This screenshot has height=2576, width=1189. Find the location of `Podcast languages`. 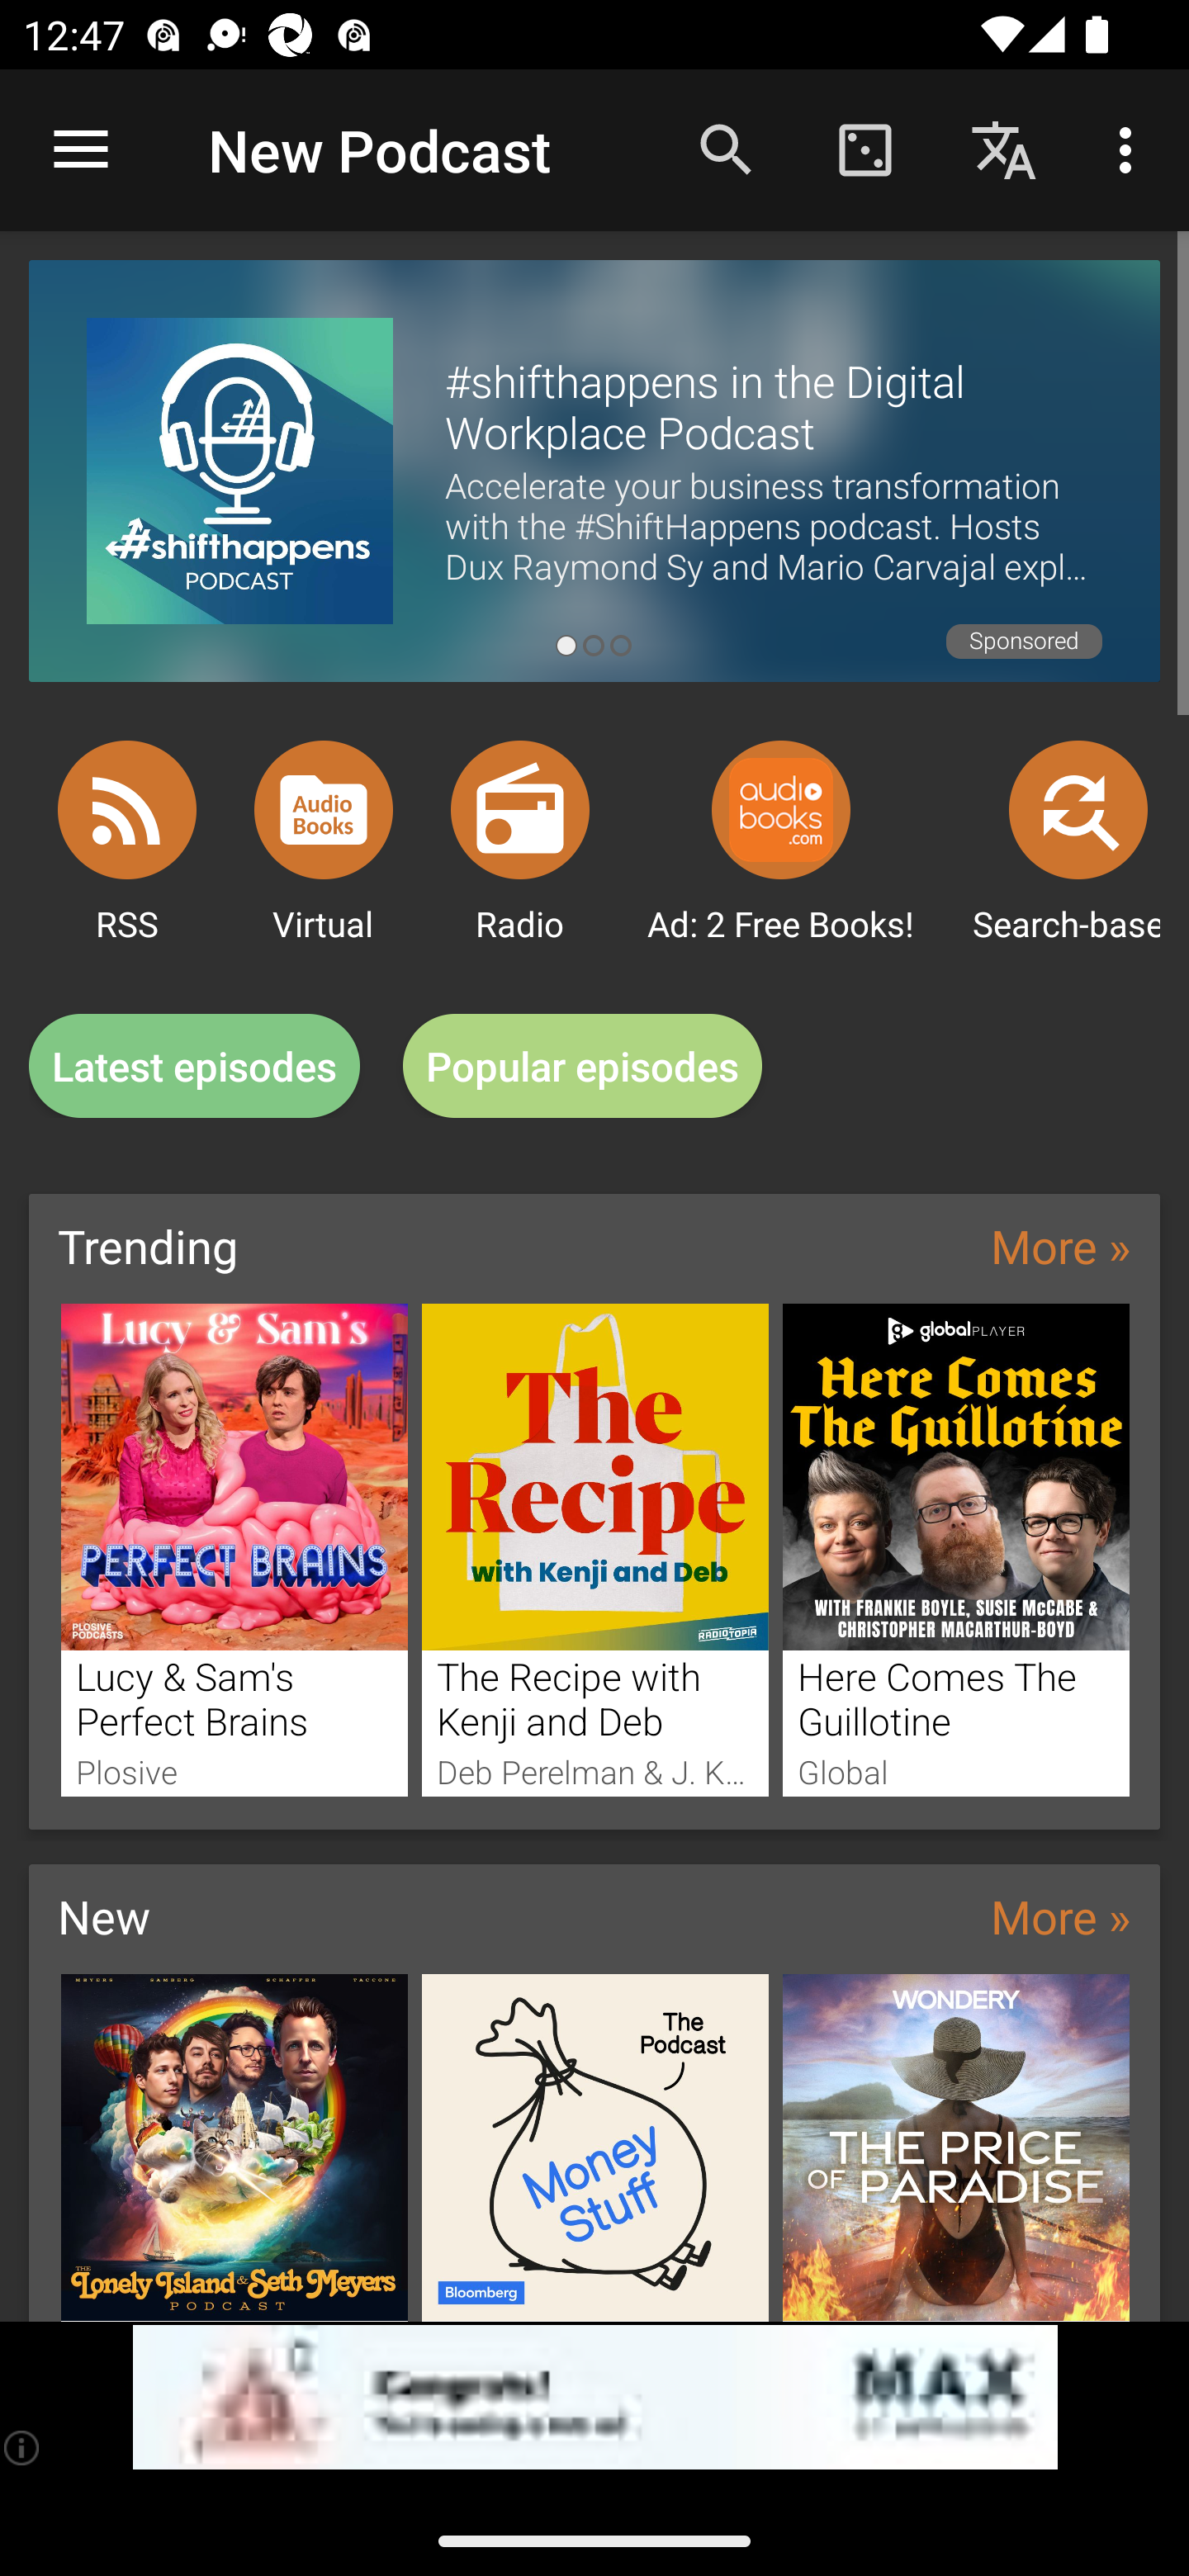

Podcast languages is located at coordinates (1004, 149).